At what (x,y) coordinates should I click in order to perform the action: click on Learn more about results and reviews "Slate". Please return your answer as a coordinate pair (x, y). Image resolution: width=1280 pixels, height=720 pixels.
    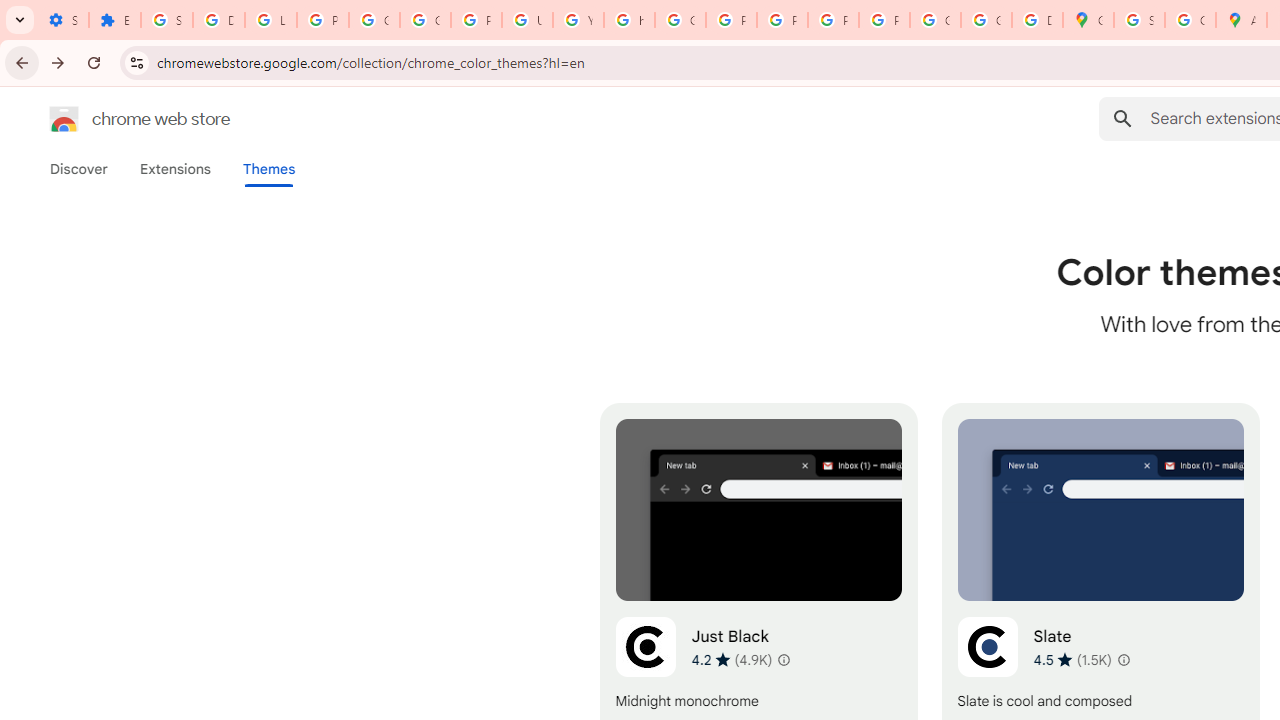
    Looking at the image, I should click on (1122, 660).